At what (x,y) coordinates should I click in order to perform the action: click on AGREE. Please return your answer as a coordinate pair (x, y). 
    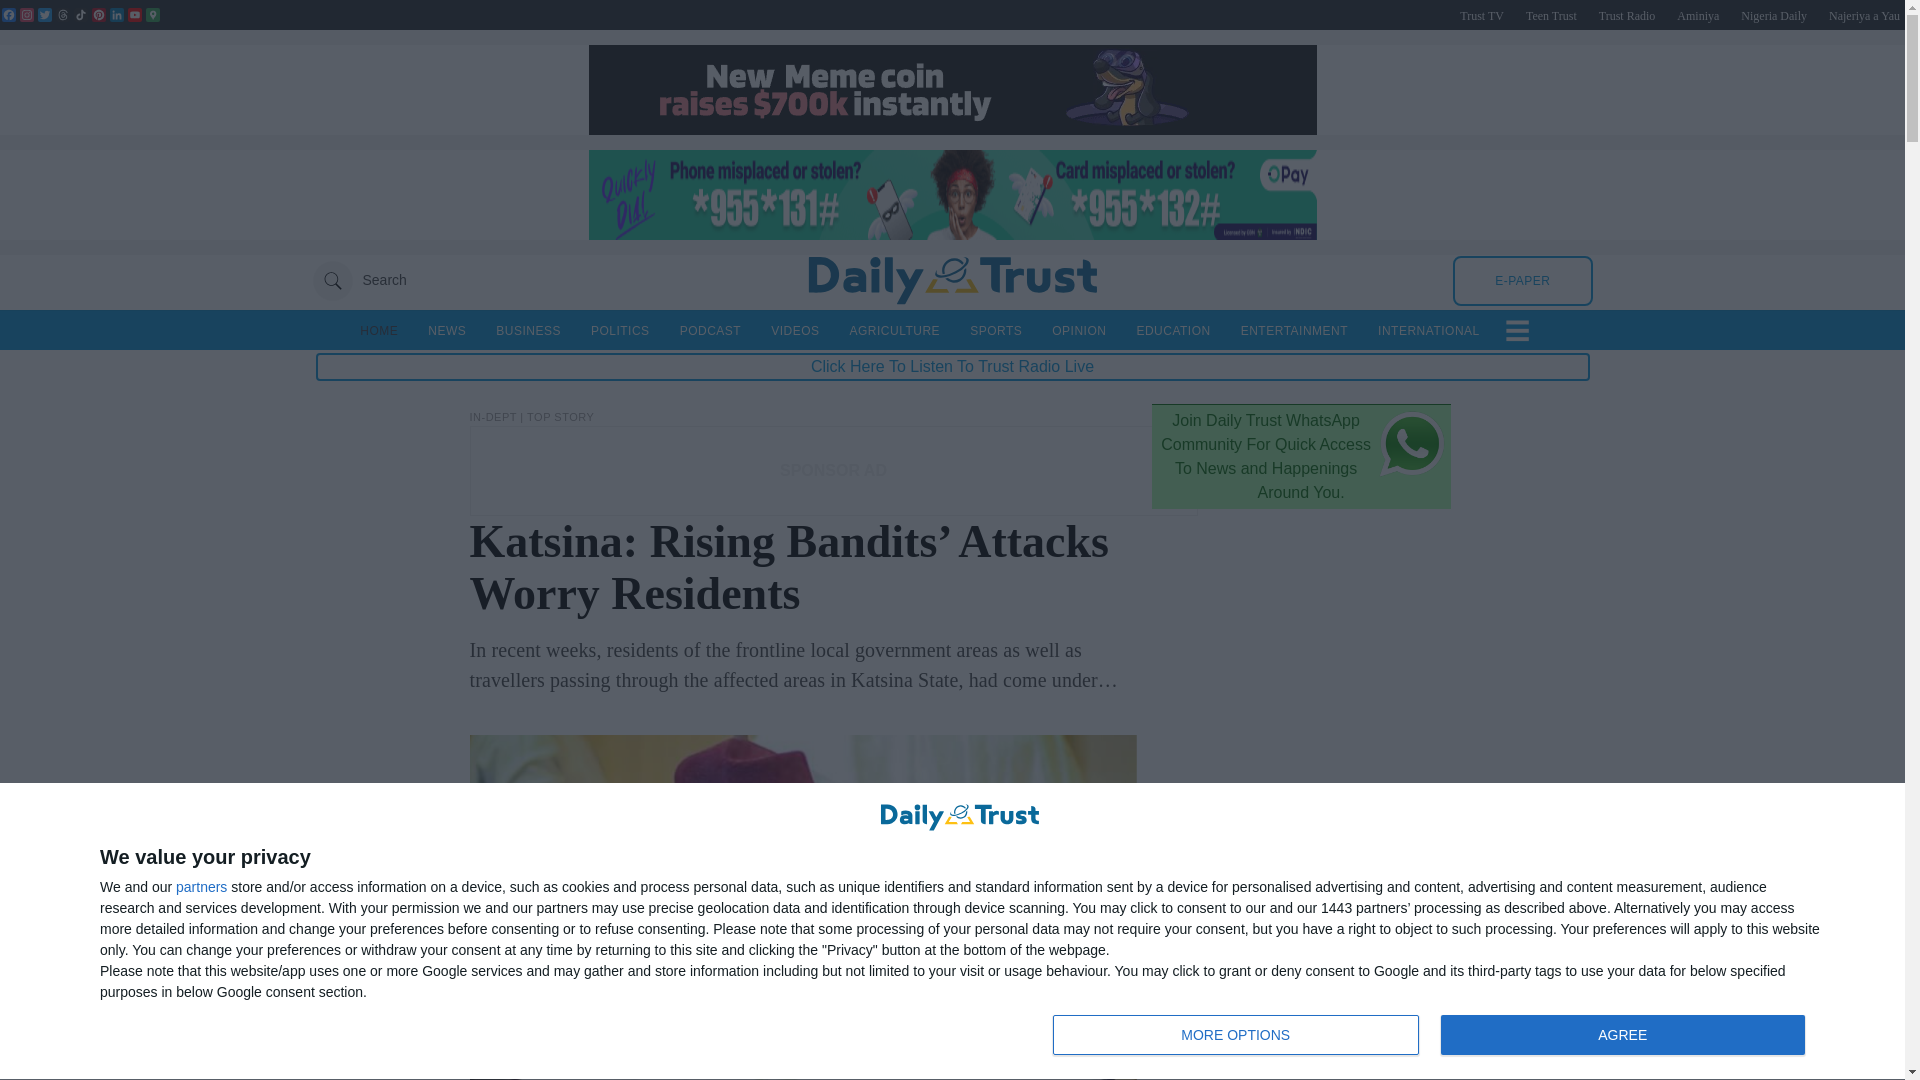
    Looking at the image, I should click on (1622, 1035).